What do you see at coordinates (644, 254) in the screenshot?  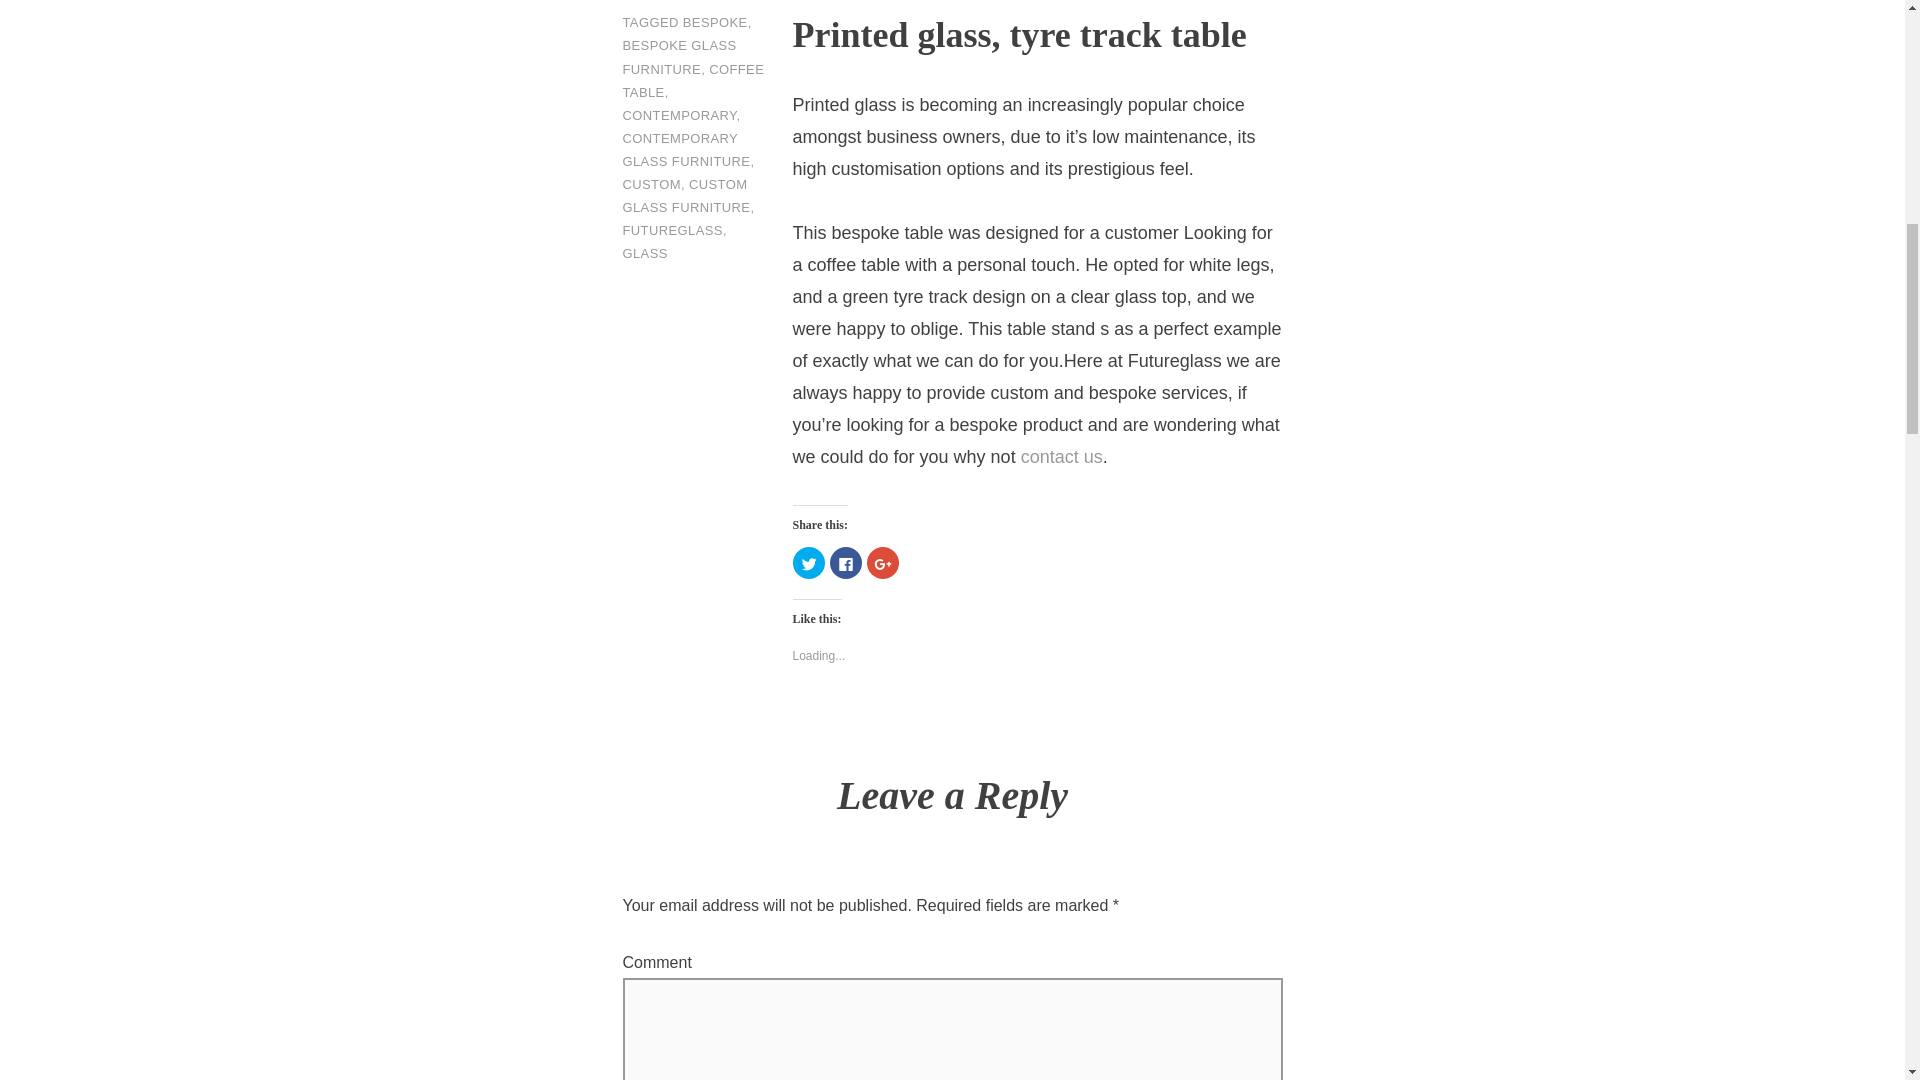 I see `GLASS` at bounding box center [644, 254].